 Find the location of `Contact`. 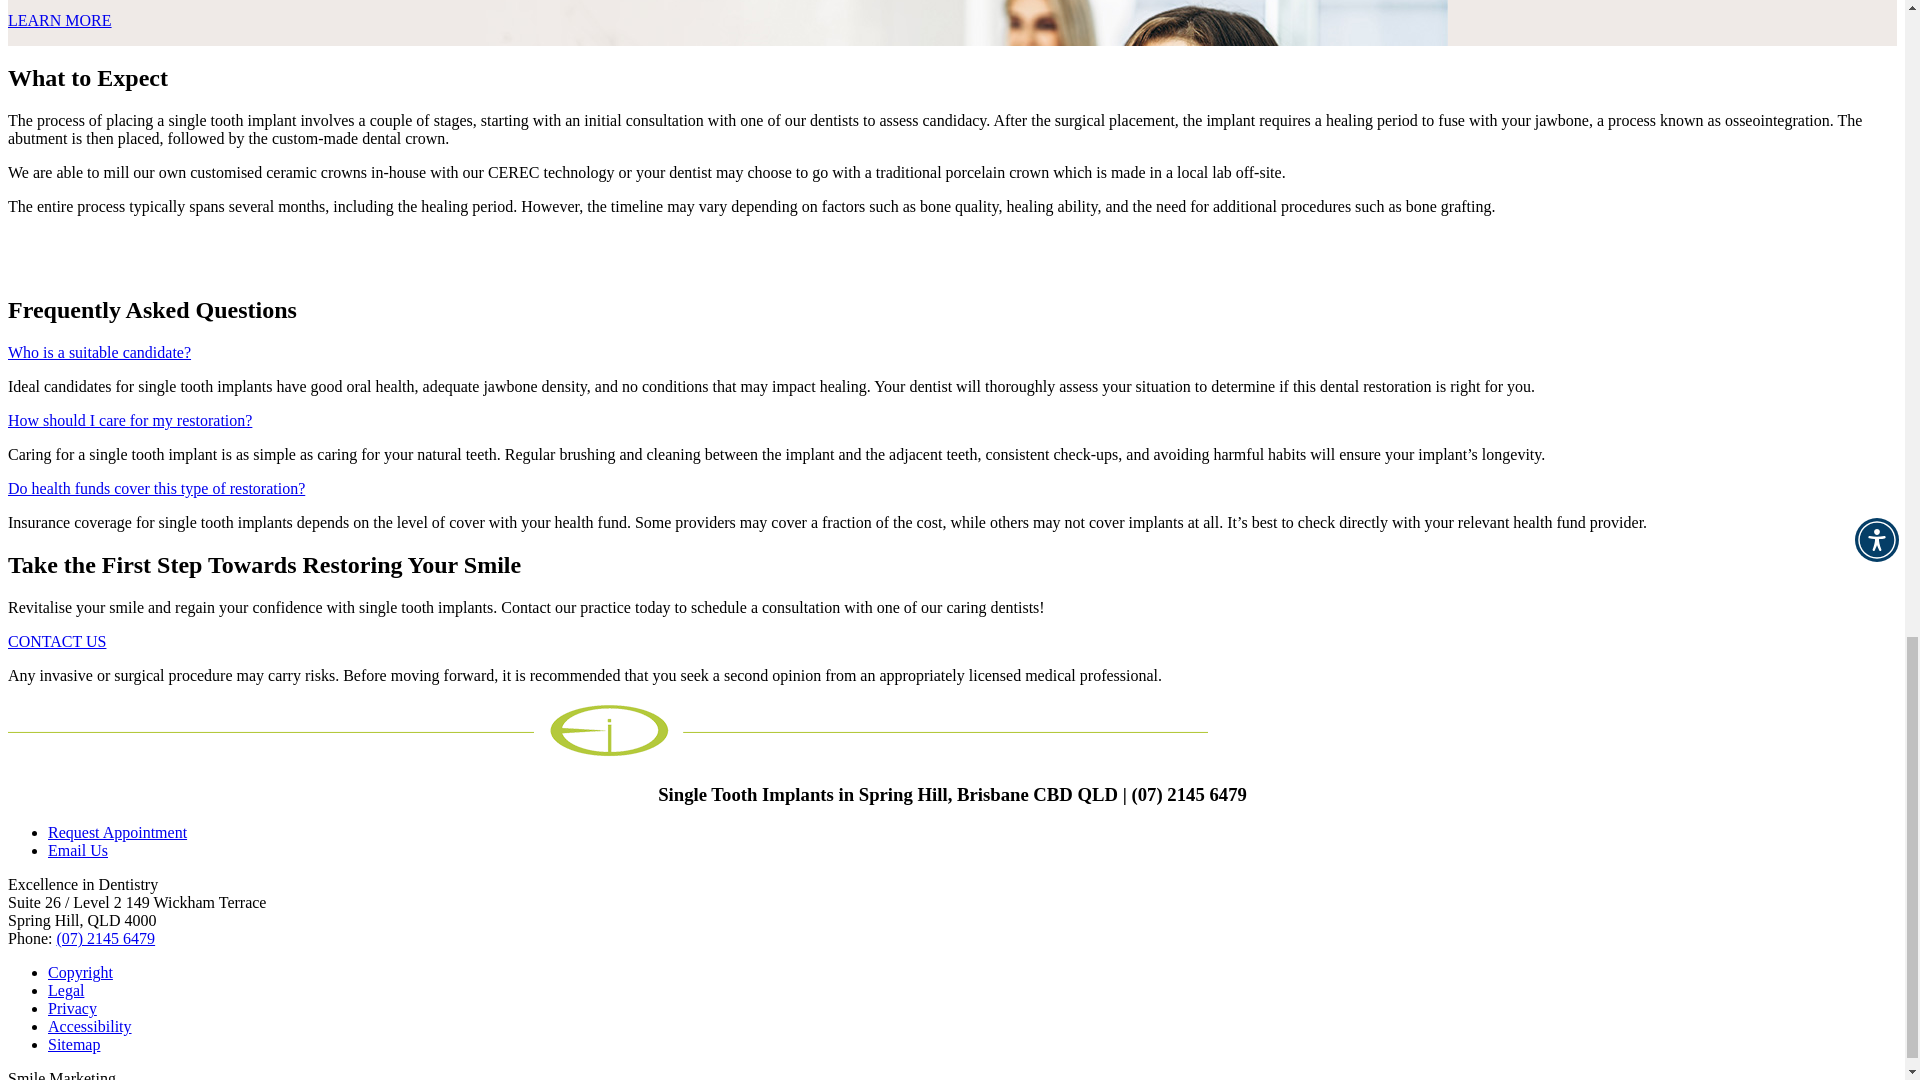

Contact is located at coordinates (78, 850).